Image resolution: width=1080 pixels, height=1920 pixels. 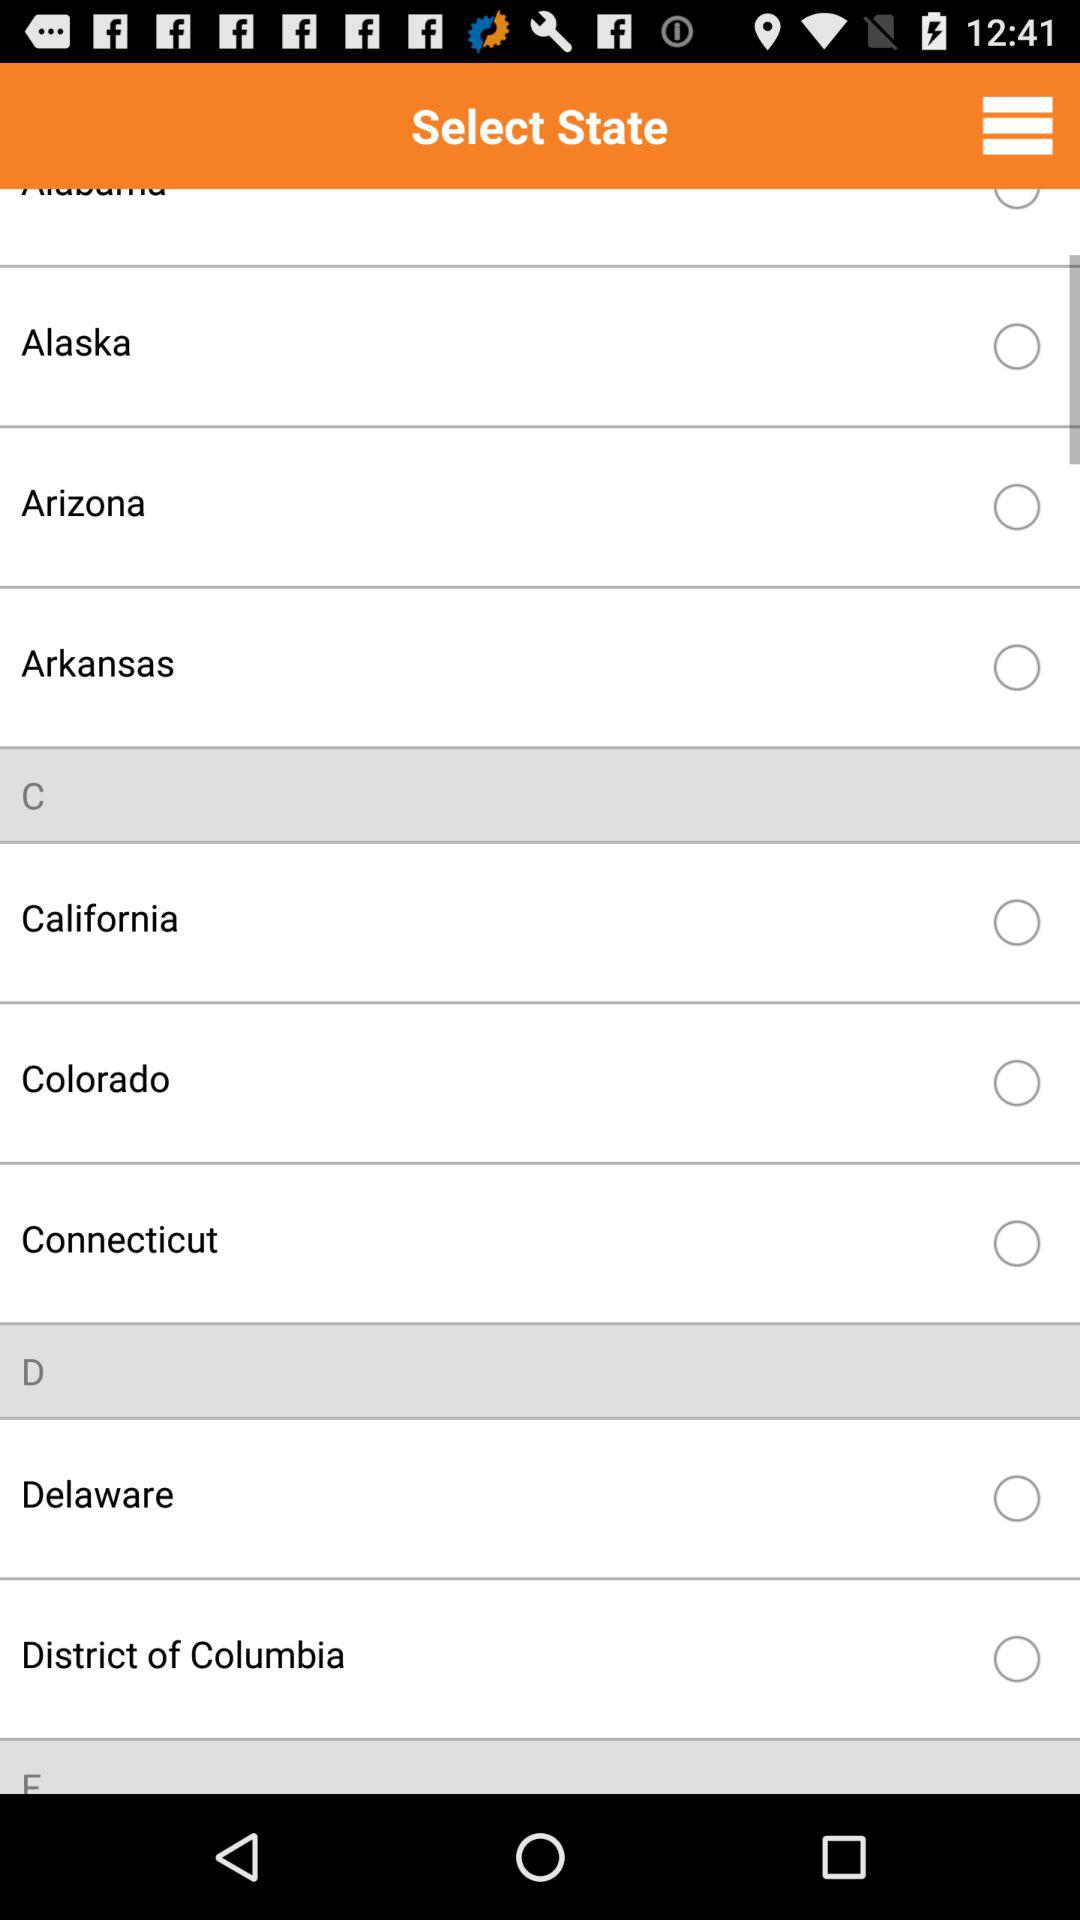 What do you see at coordinates (498, 662) in the screenshot?
I see `click arkansas item` at bounding box center [498, 662].